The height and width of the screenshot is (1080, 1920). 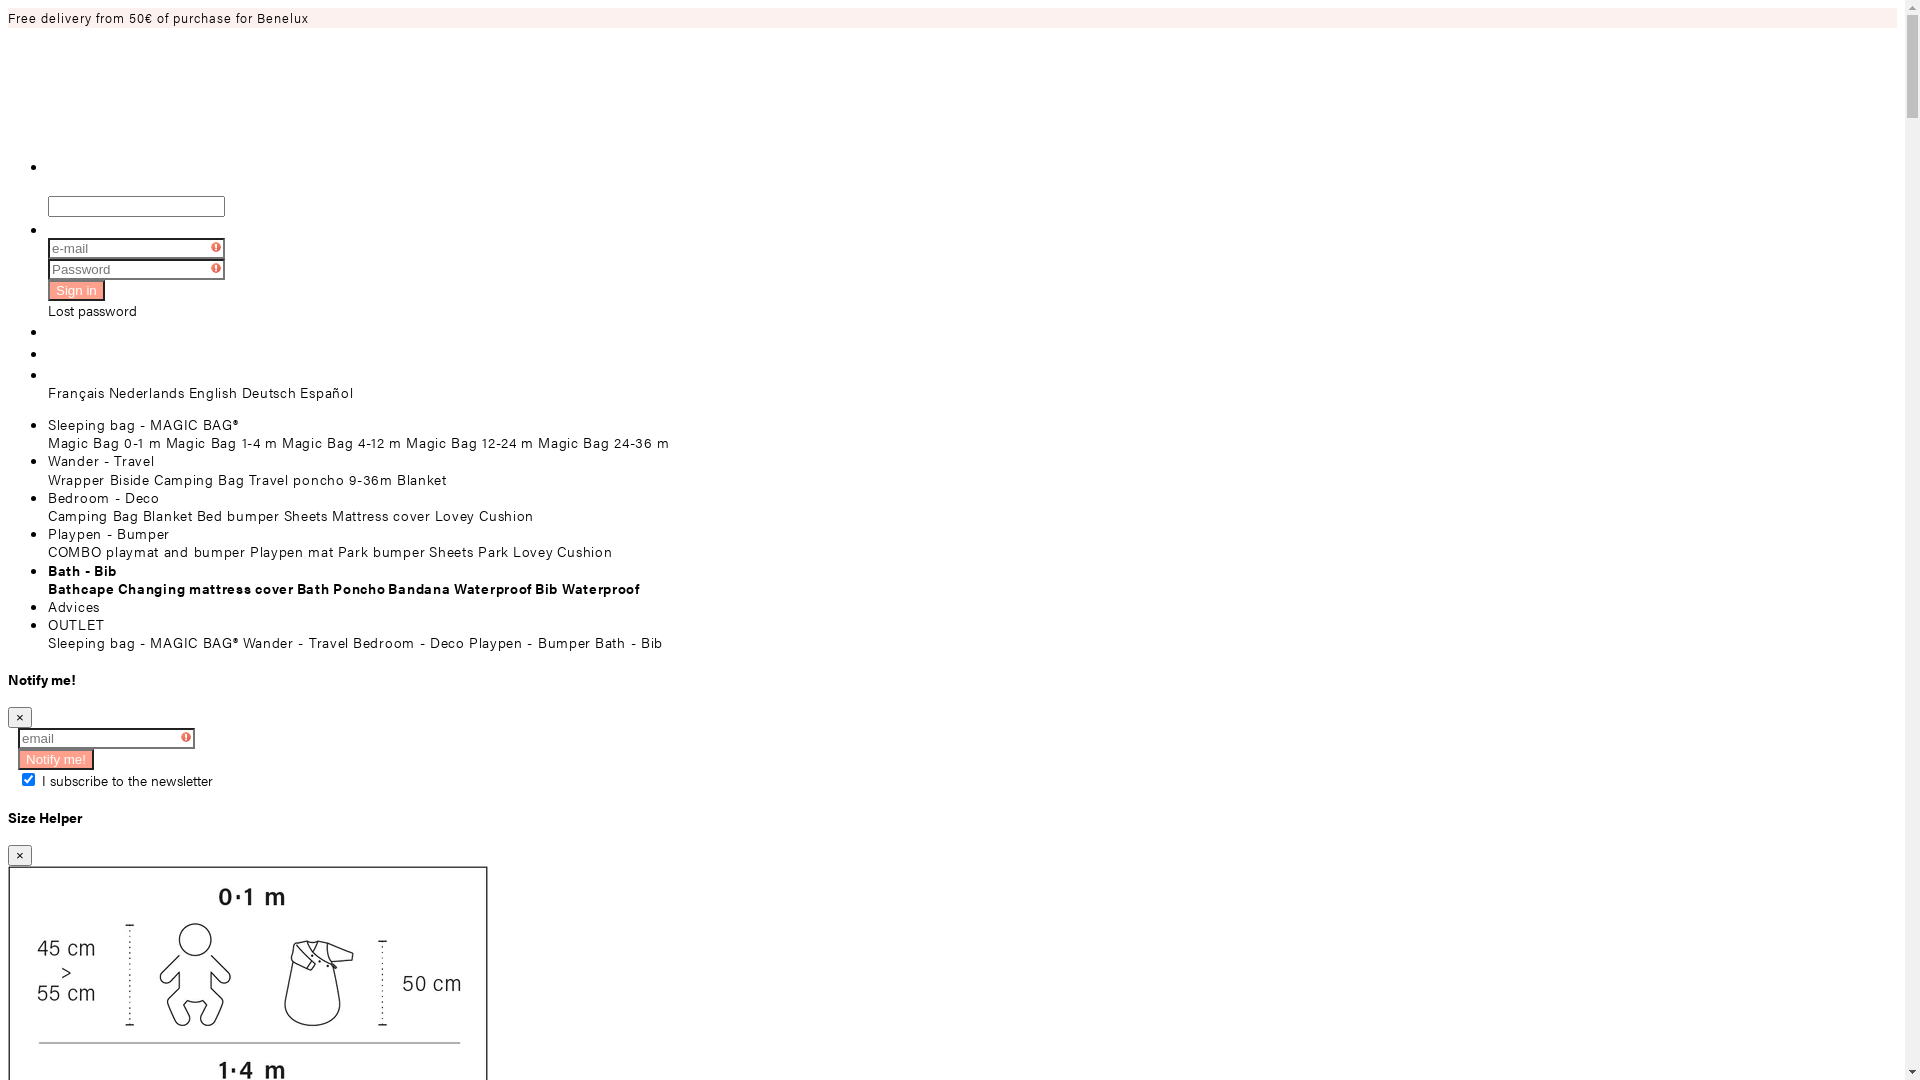 I want to click on COMBO playmat and bumper, so click(x=146, y=551).